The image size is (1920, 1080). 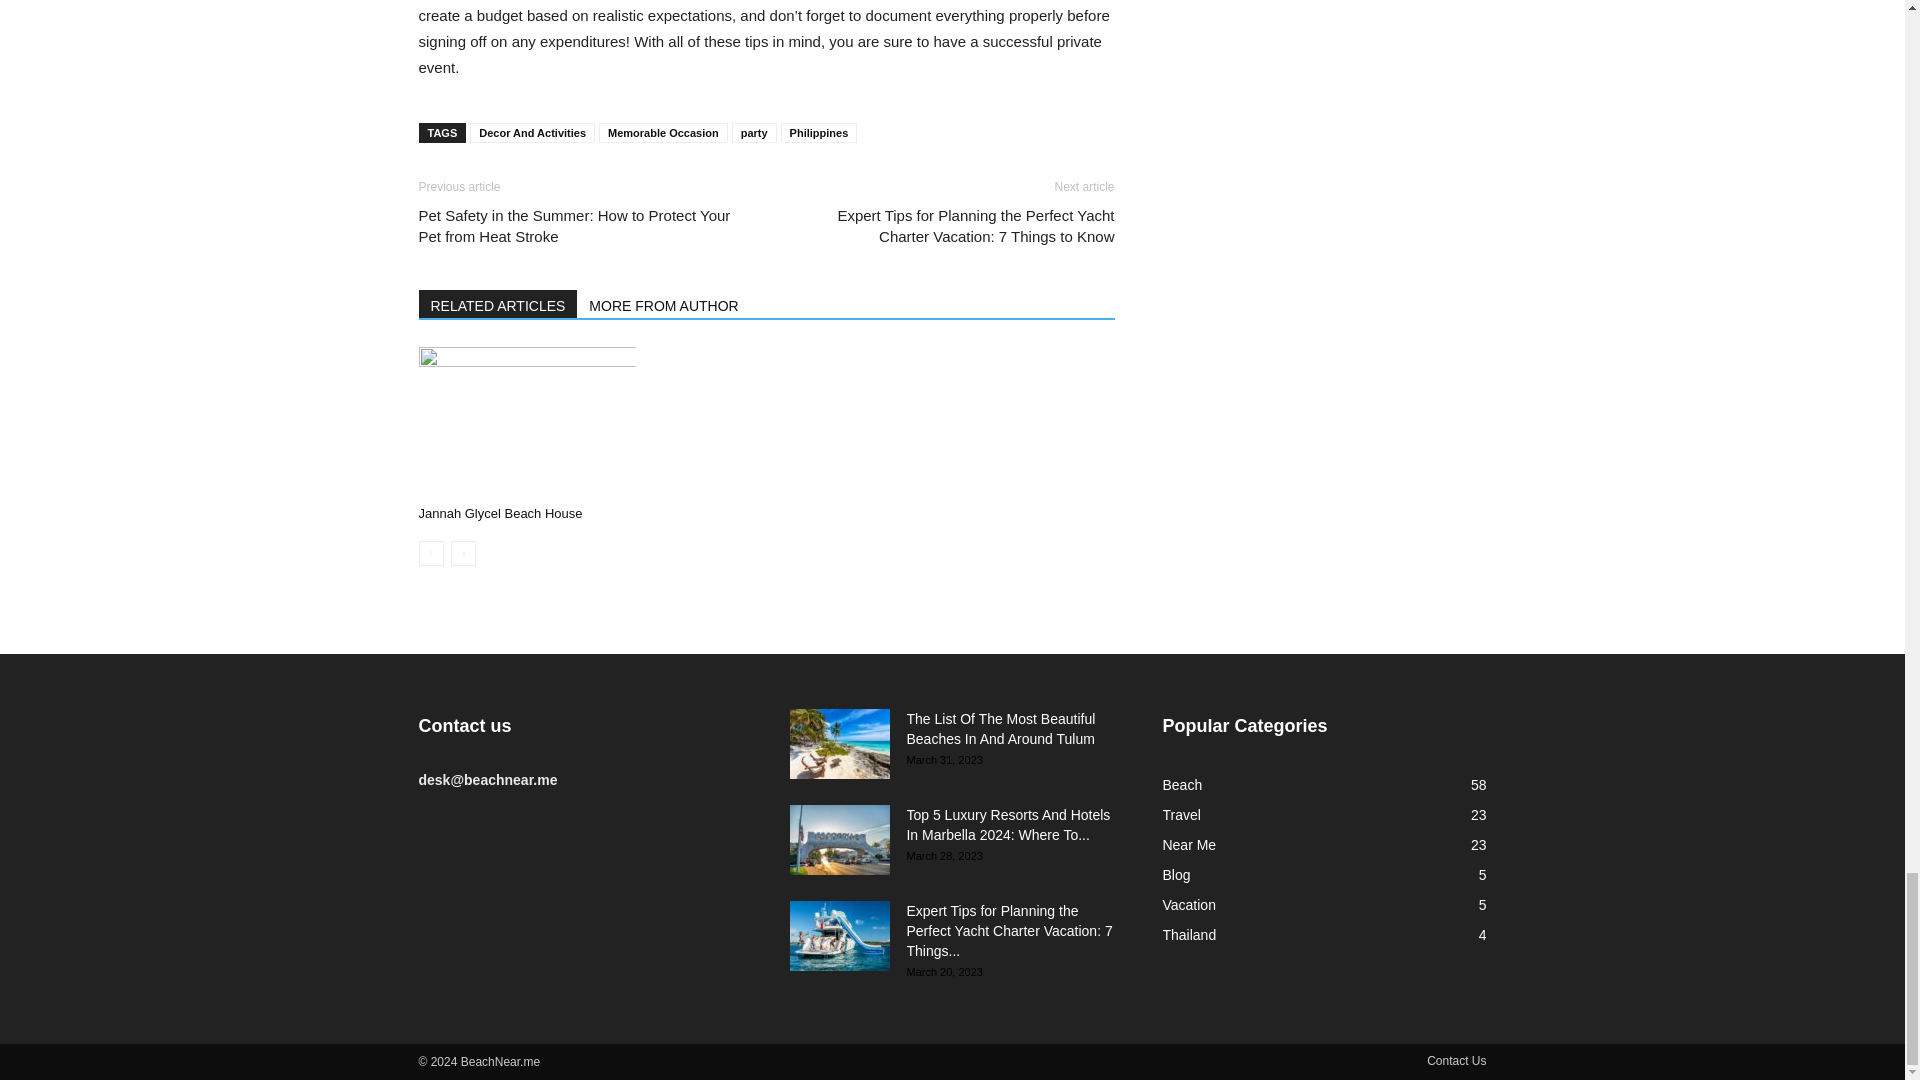 What do you see at coordinates (526, 421) in the screenshot?
I see `Jannah Glycel Beach House` at bounding box center [526, 421].